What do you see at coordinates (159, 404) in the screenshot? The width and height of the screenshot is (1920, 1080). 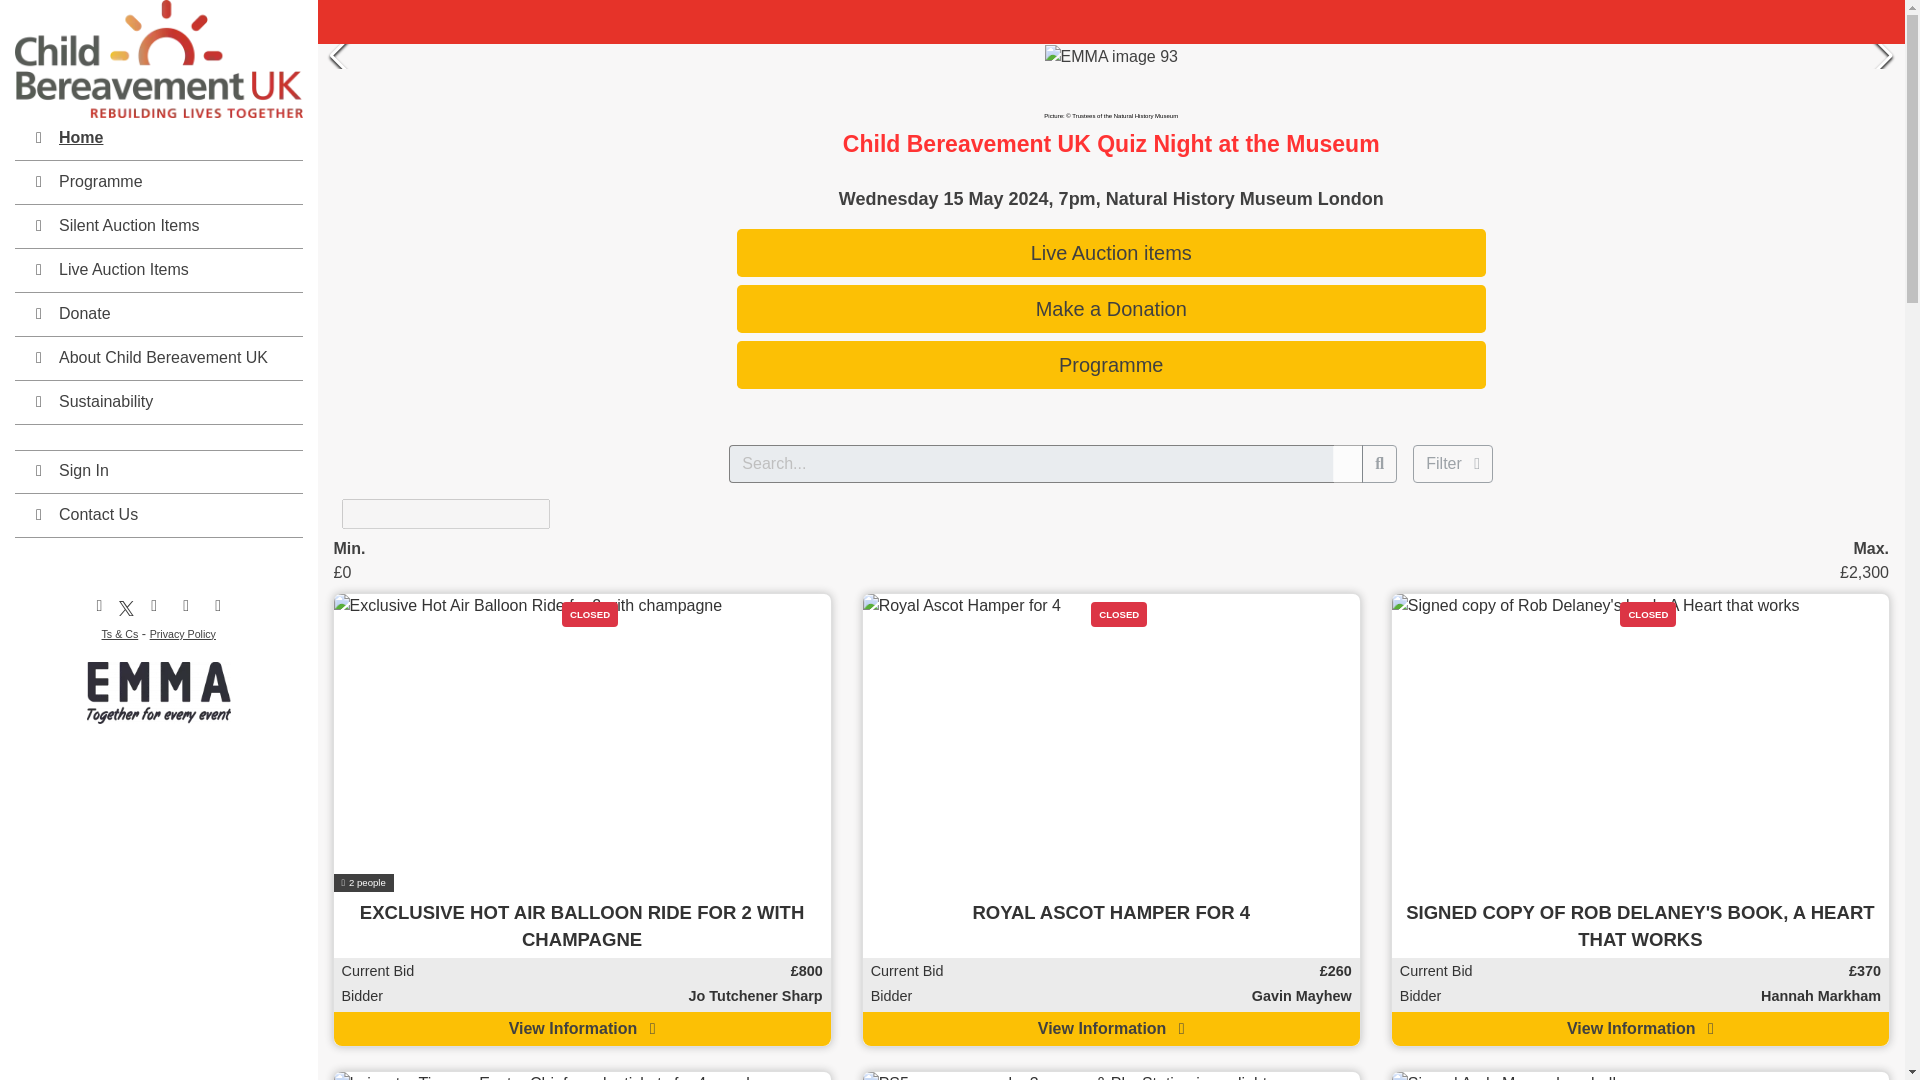 I see `Sustainability` at bounding box center [159, 404].